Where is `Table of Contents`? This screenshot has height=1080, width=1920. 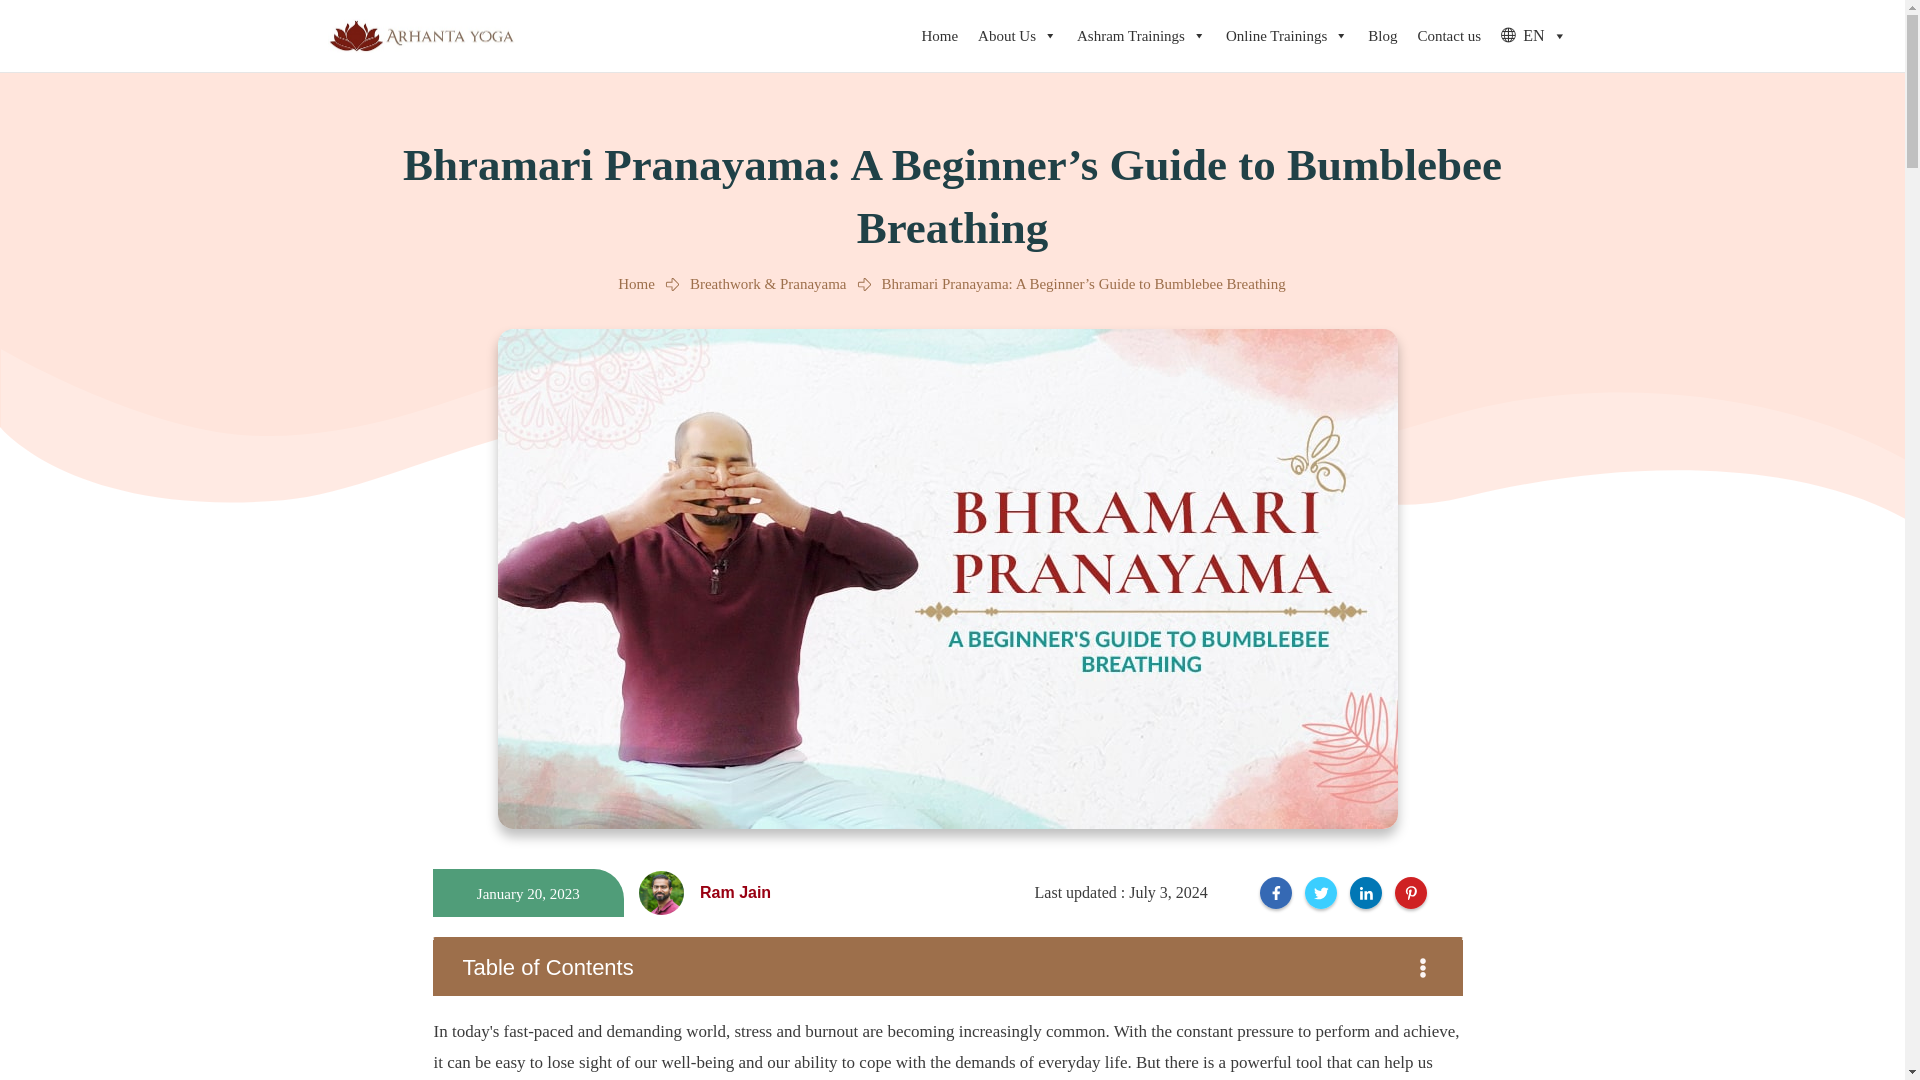
Table of Contents is located at coordinates (946, 966).